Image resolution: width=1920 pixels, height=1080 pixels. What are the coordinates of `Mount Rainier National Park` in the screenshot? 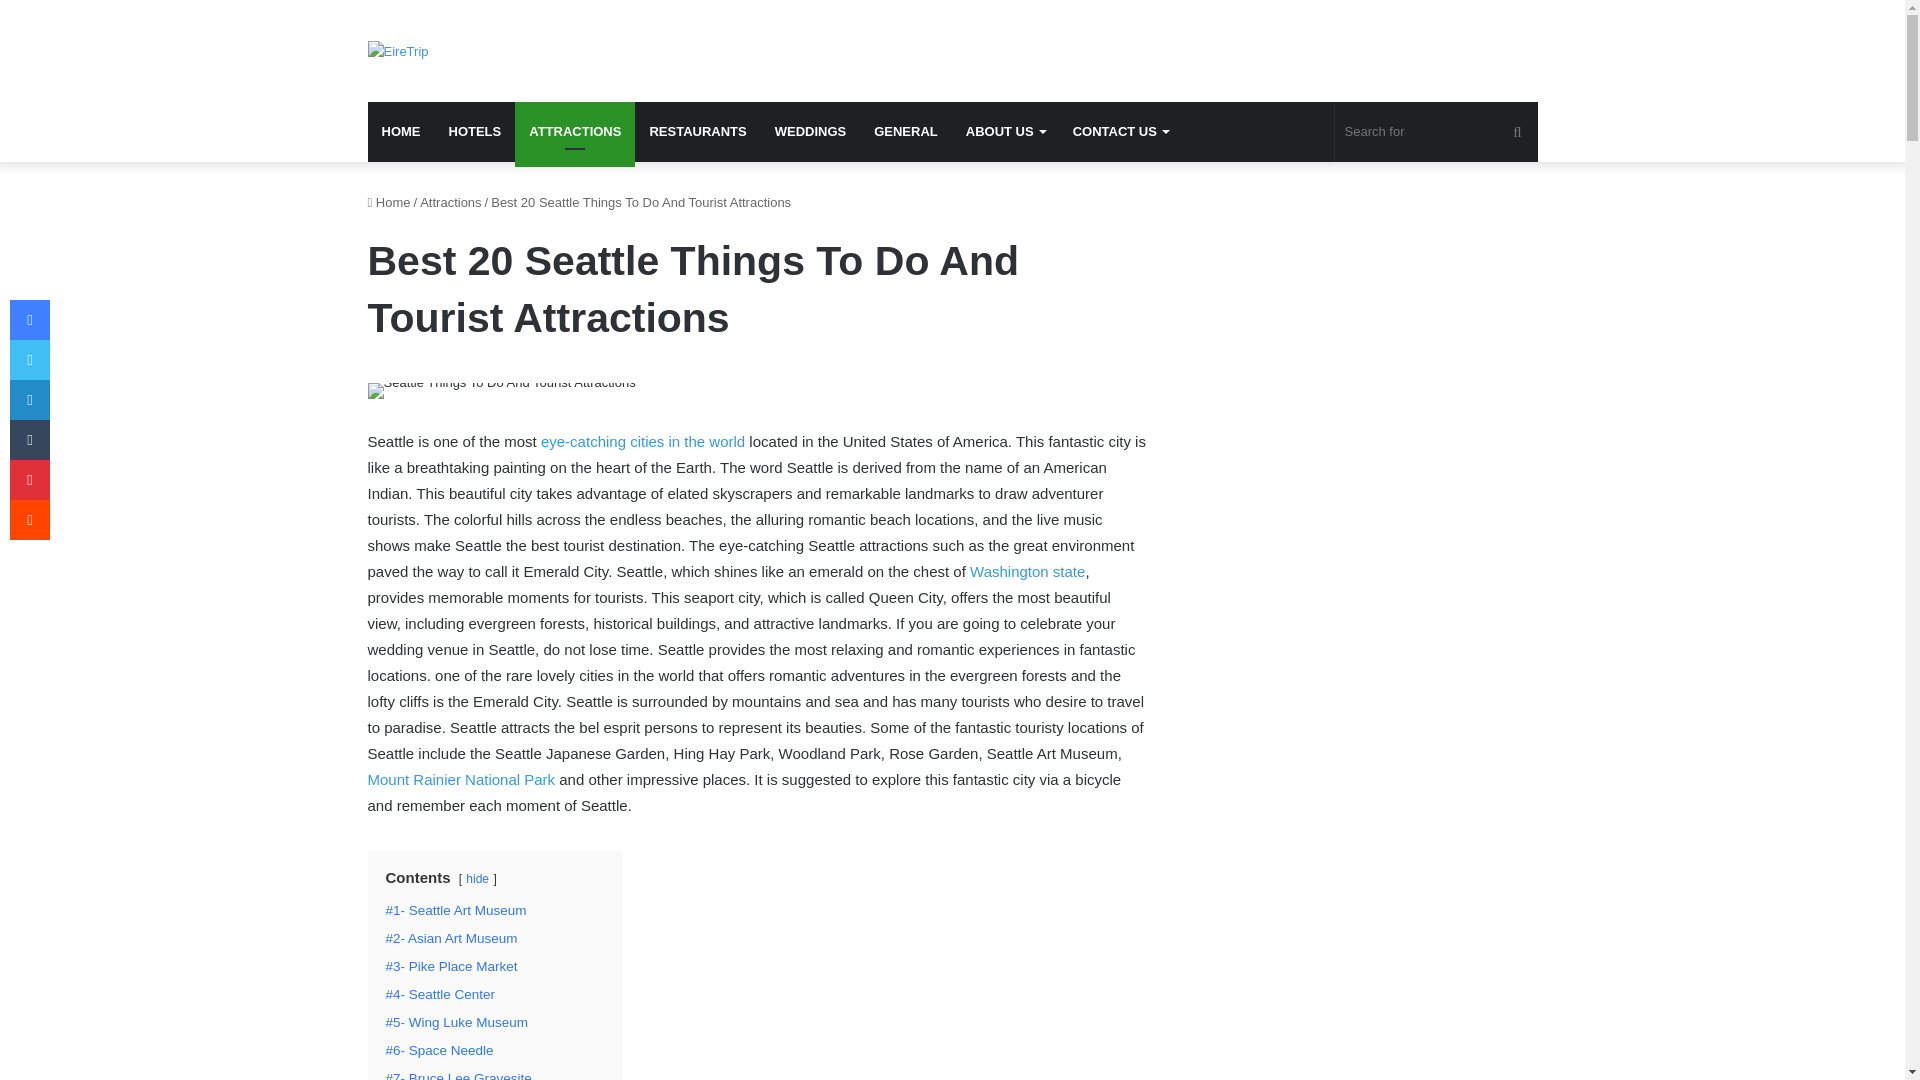 It's located at (462, 780).